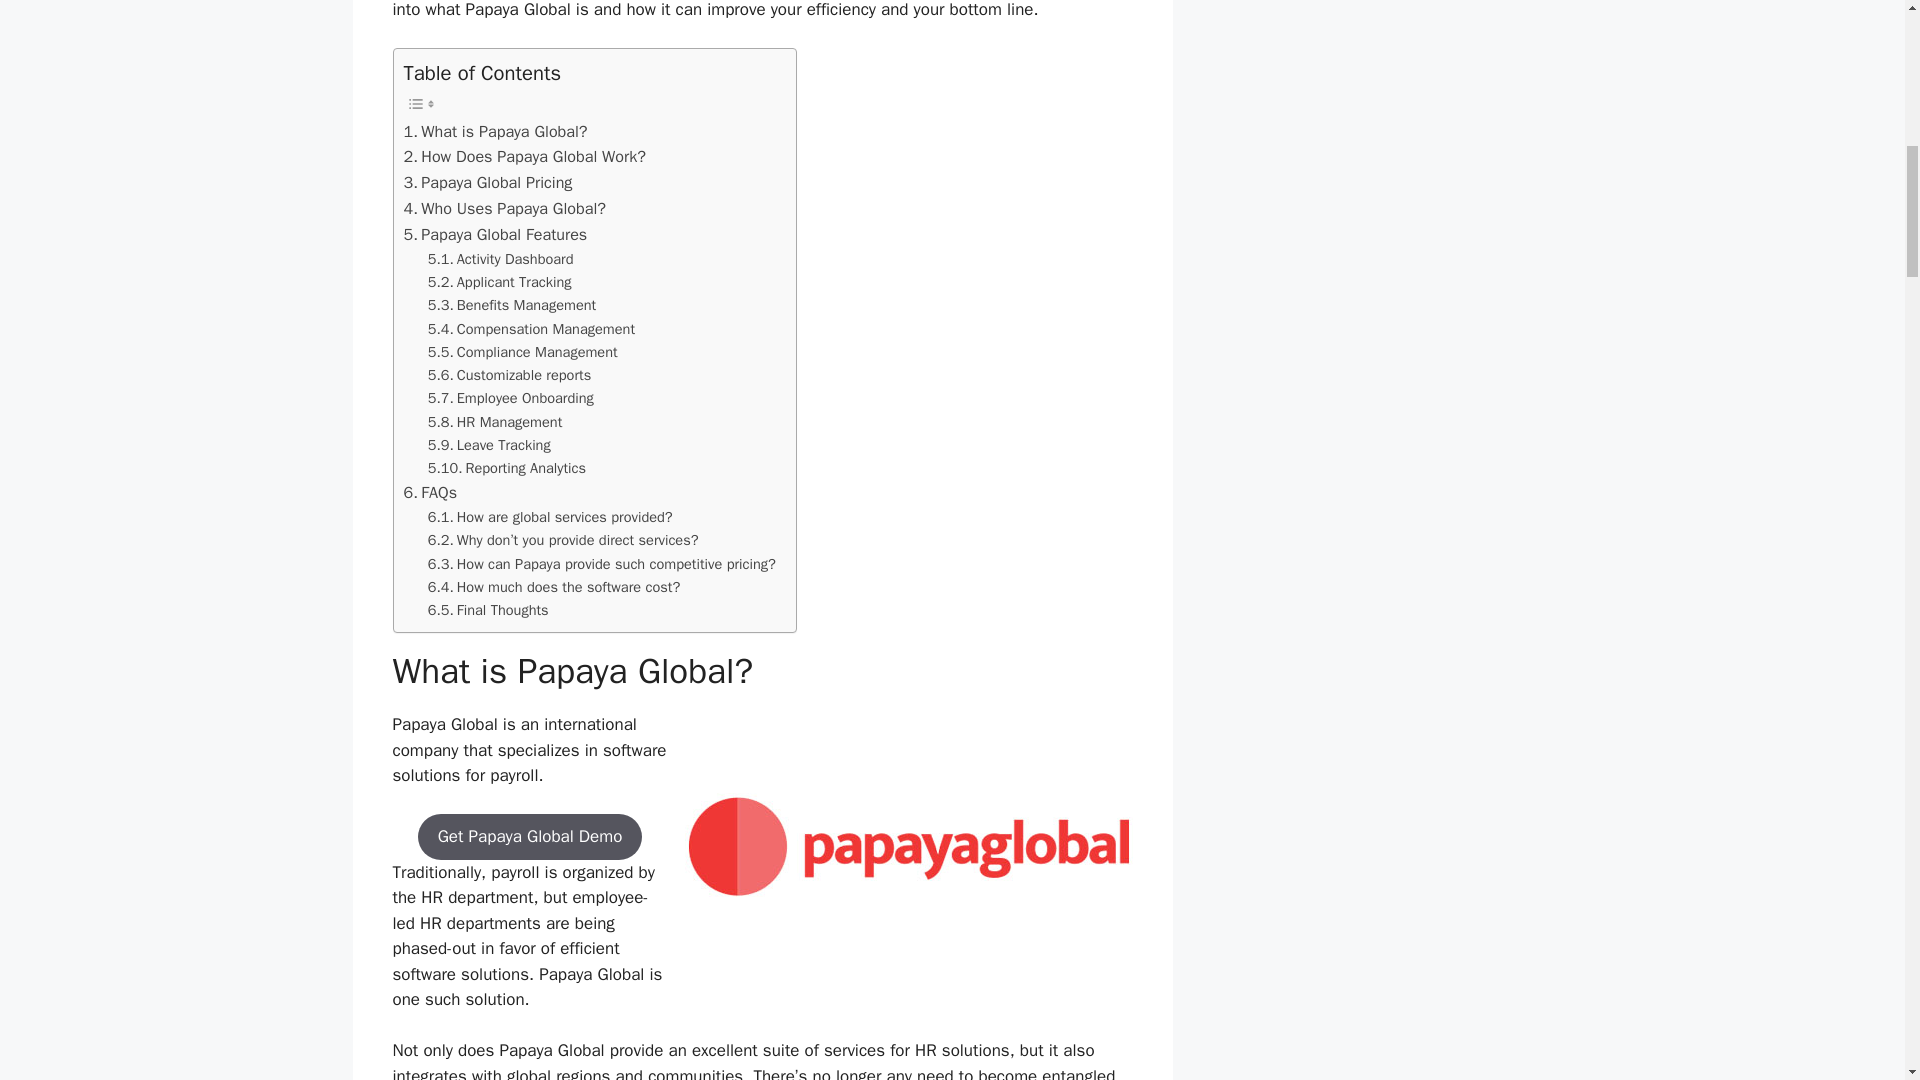 The image size is (1920, 1080). Describe the element at coordinates (488, 182) in the screenshot. I see `Papaya Global Pricing` at that location.